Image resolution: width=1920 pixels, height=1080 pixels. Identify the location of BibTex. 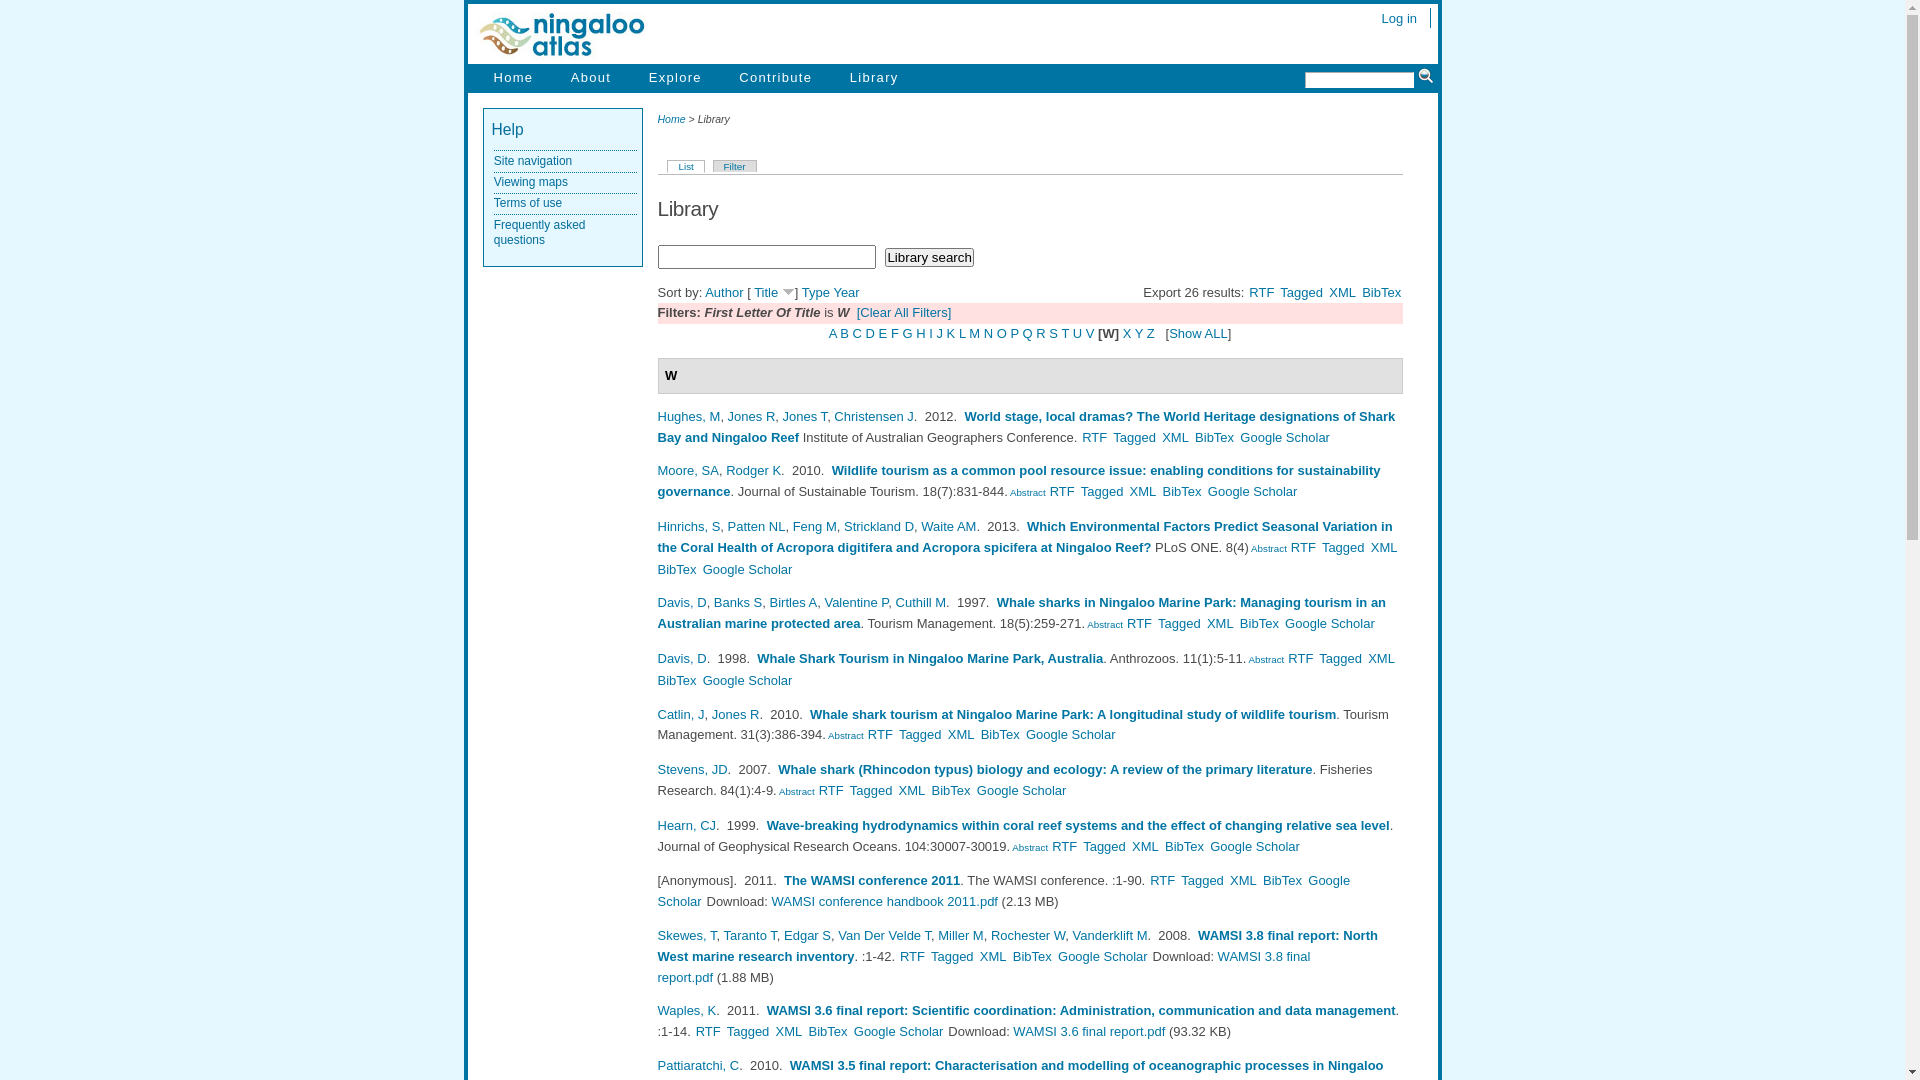
(1382, 292).